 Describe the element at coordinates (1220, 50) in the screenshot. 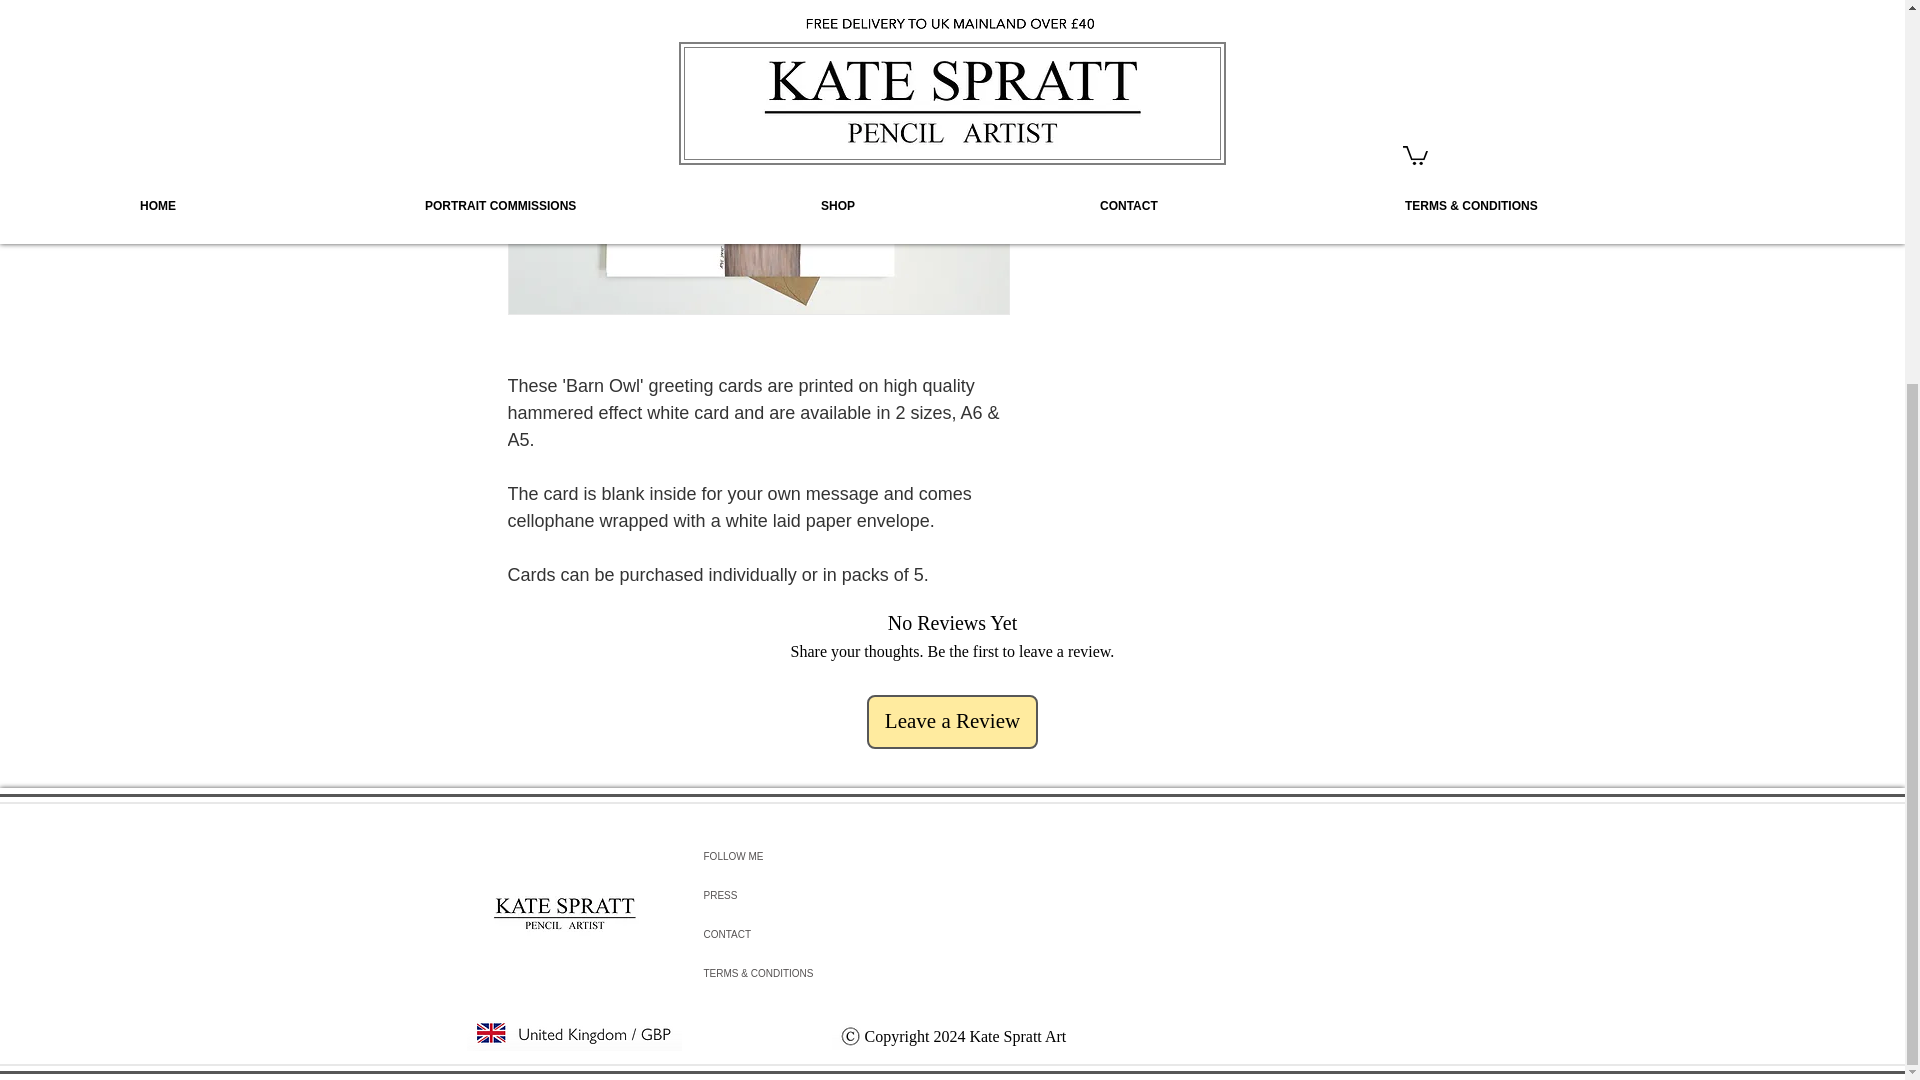

I see `Add to Cart` at that location.